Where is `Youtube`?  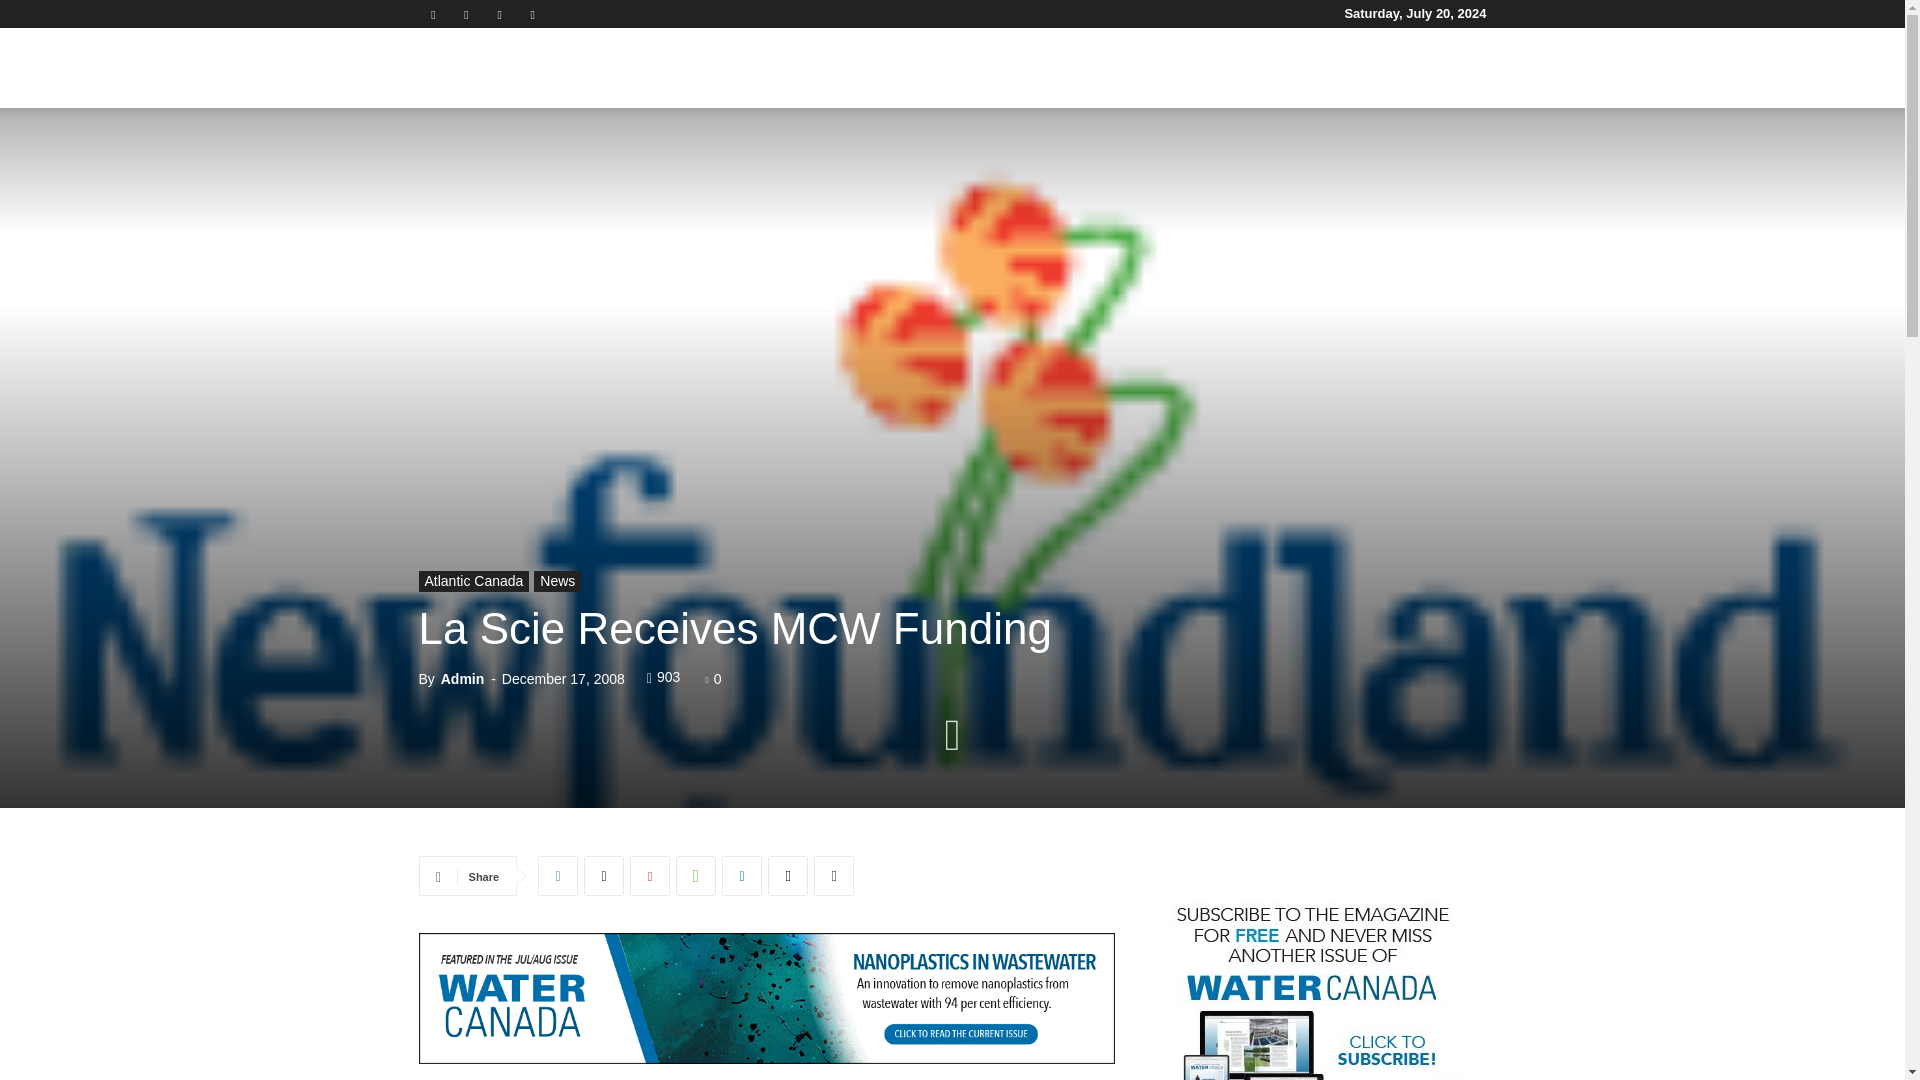
Youtube is located at coordinates (532, 14).